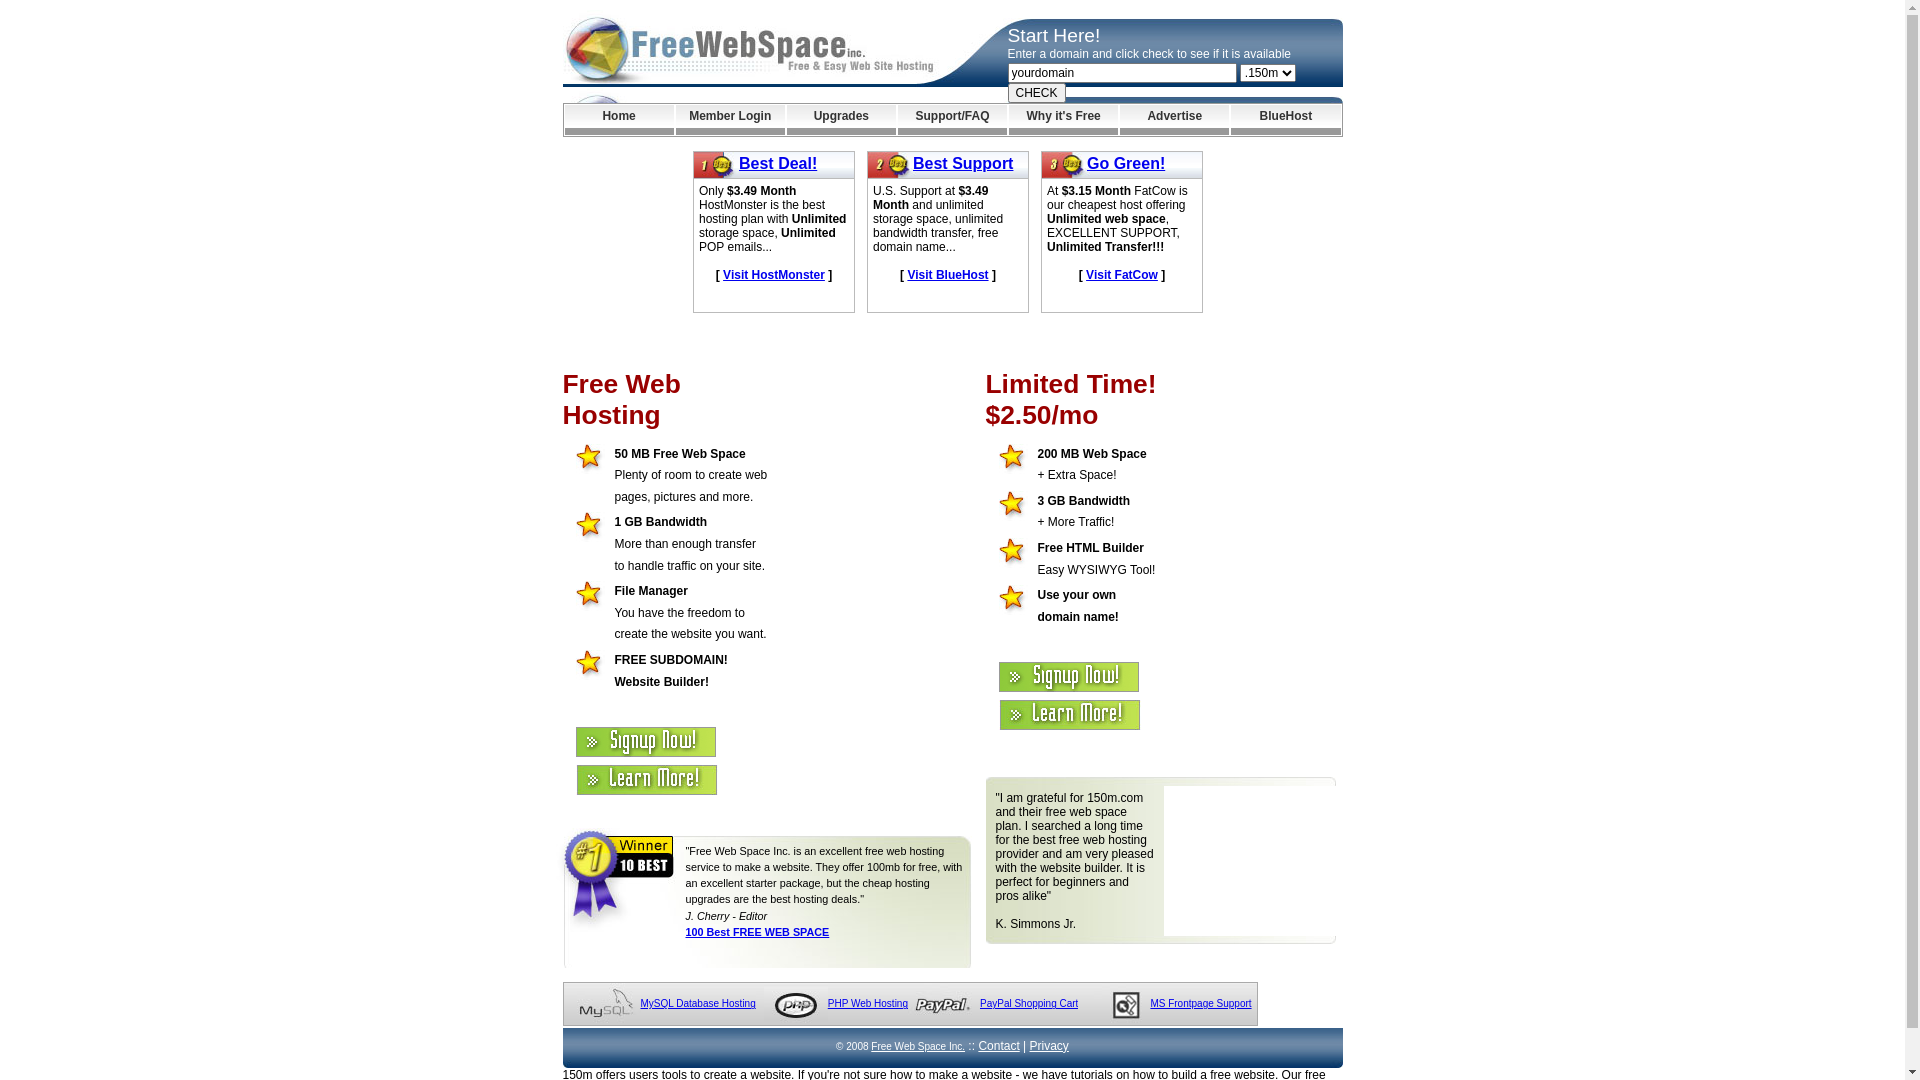  I want to click on Upgrades, so click(842, 120).